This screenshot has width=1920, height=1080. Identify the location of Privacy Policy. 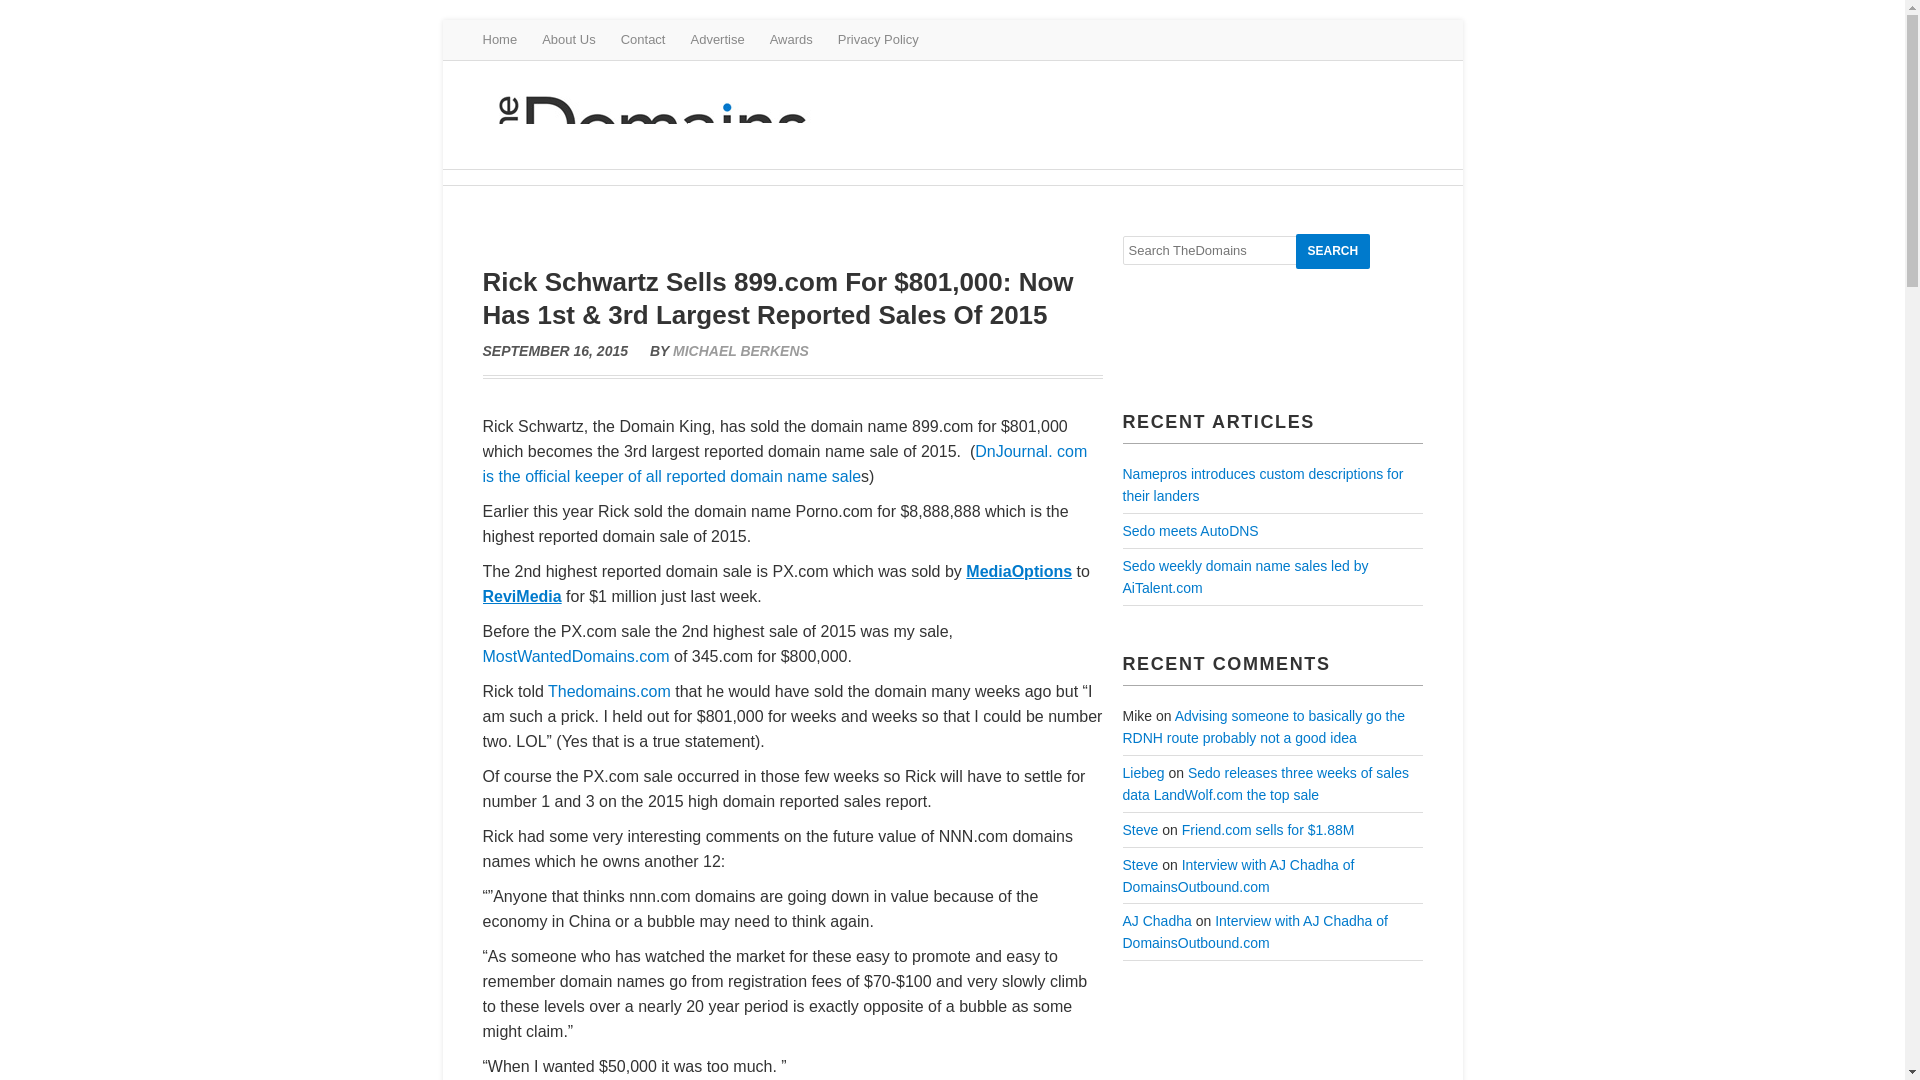
(878, 40).